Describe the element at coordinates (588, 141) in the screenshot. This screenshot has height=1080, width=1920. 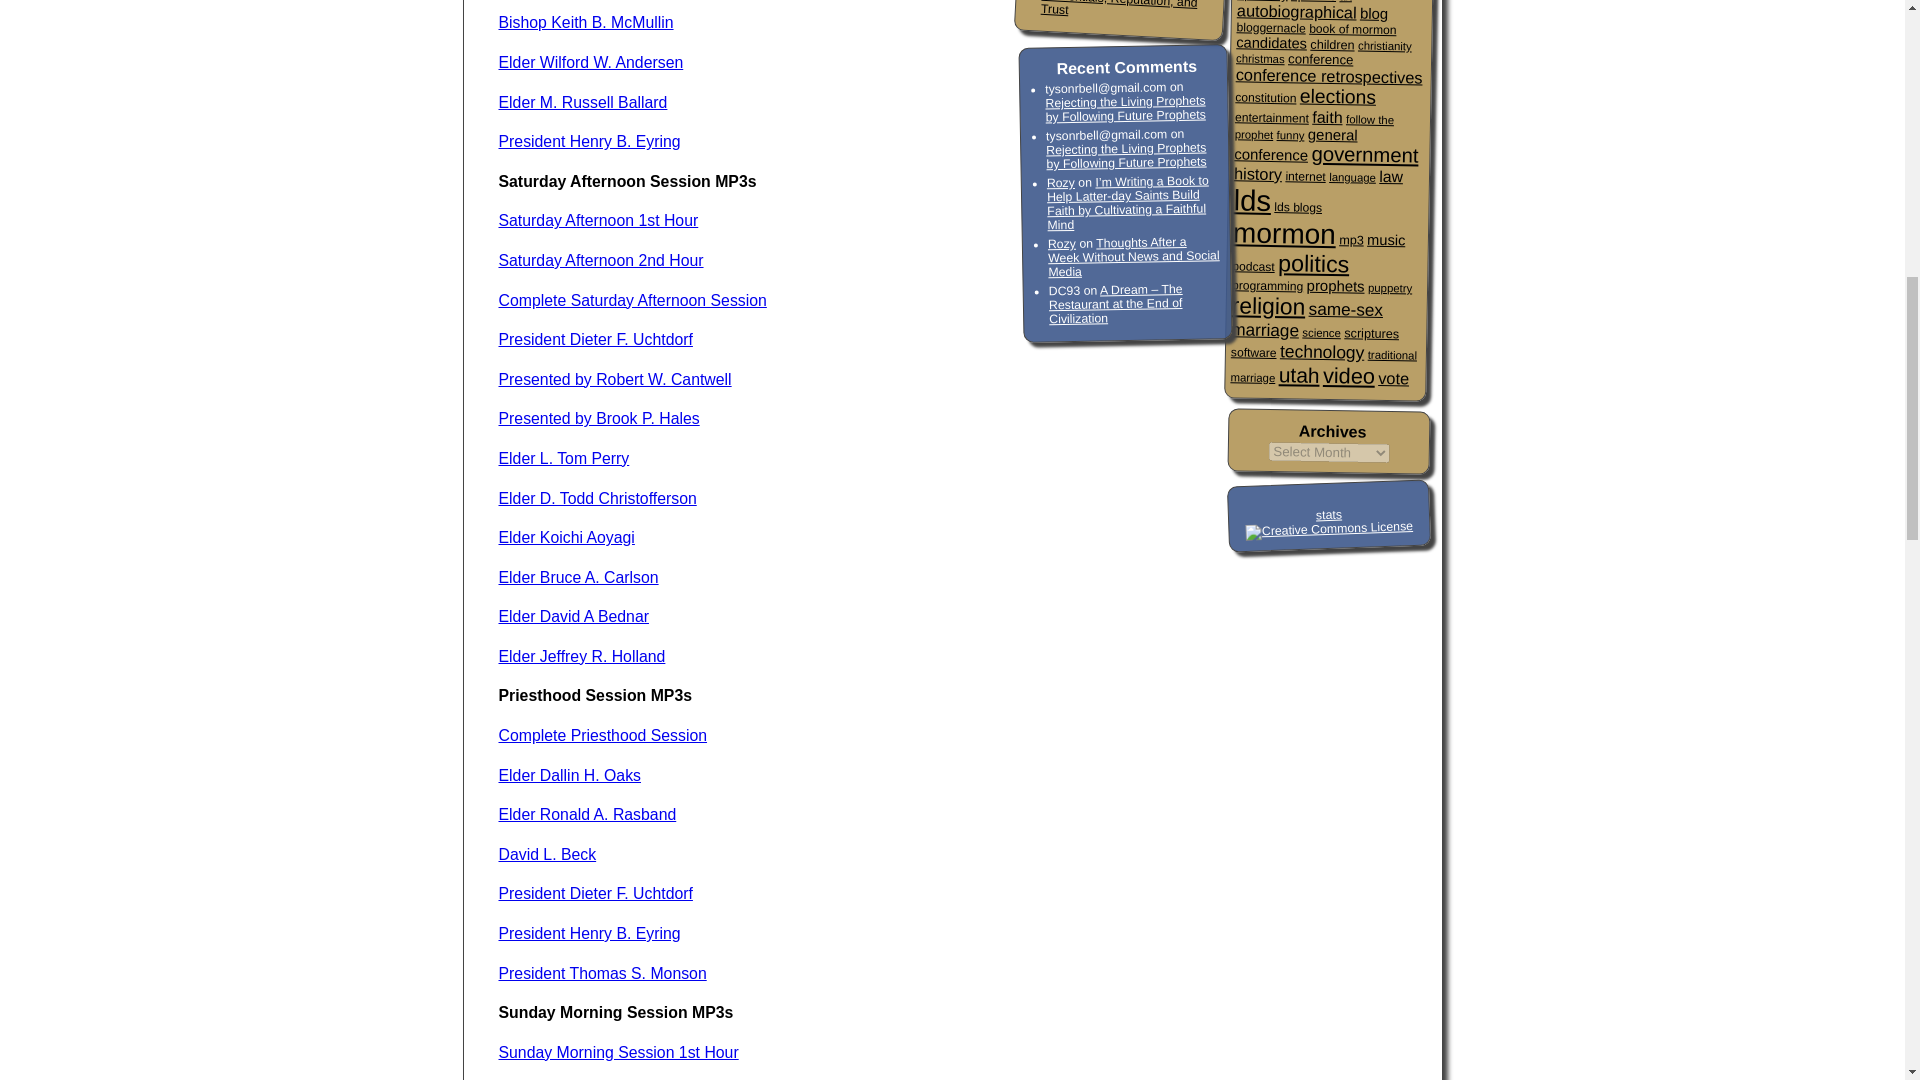
I see `President Henry B. Eyring` at that location.